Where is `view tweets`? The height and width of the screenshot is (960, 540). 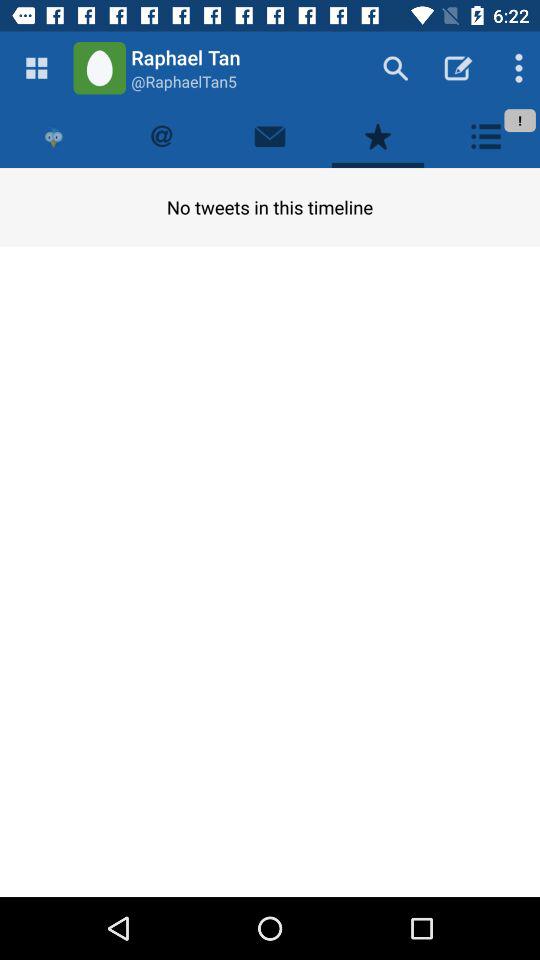 view tweets is located at coordinates (162, 136).